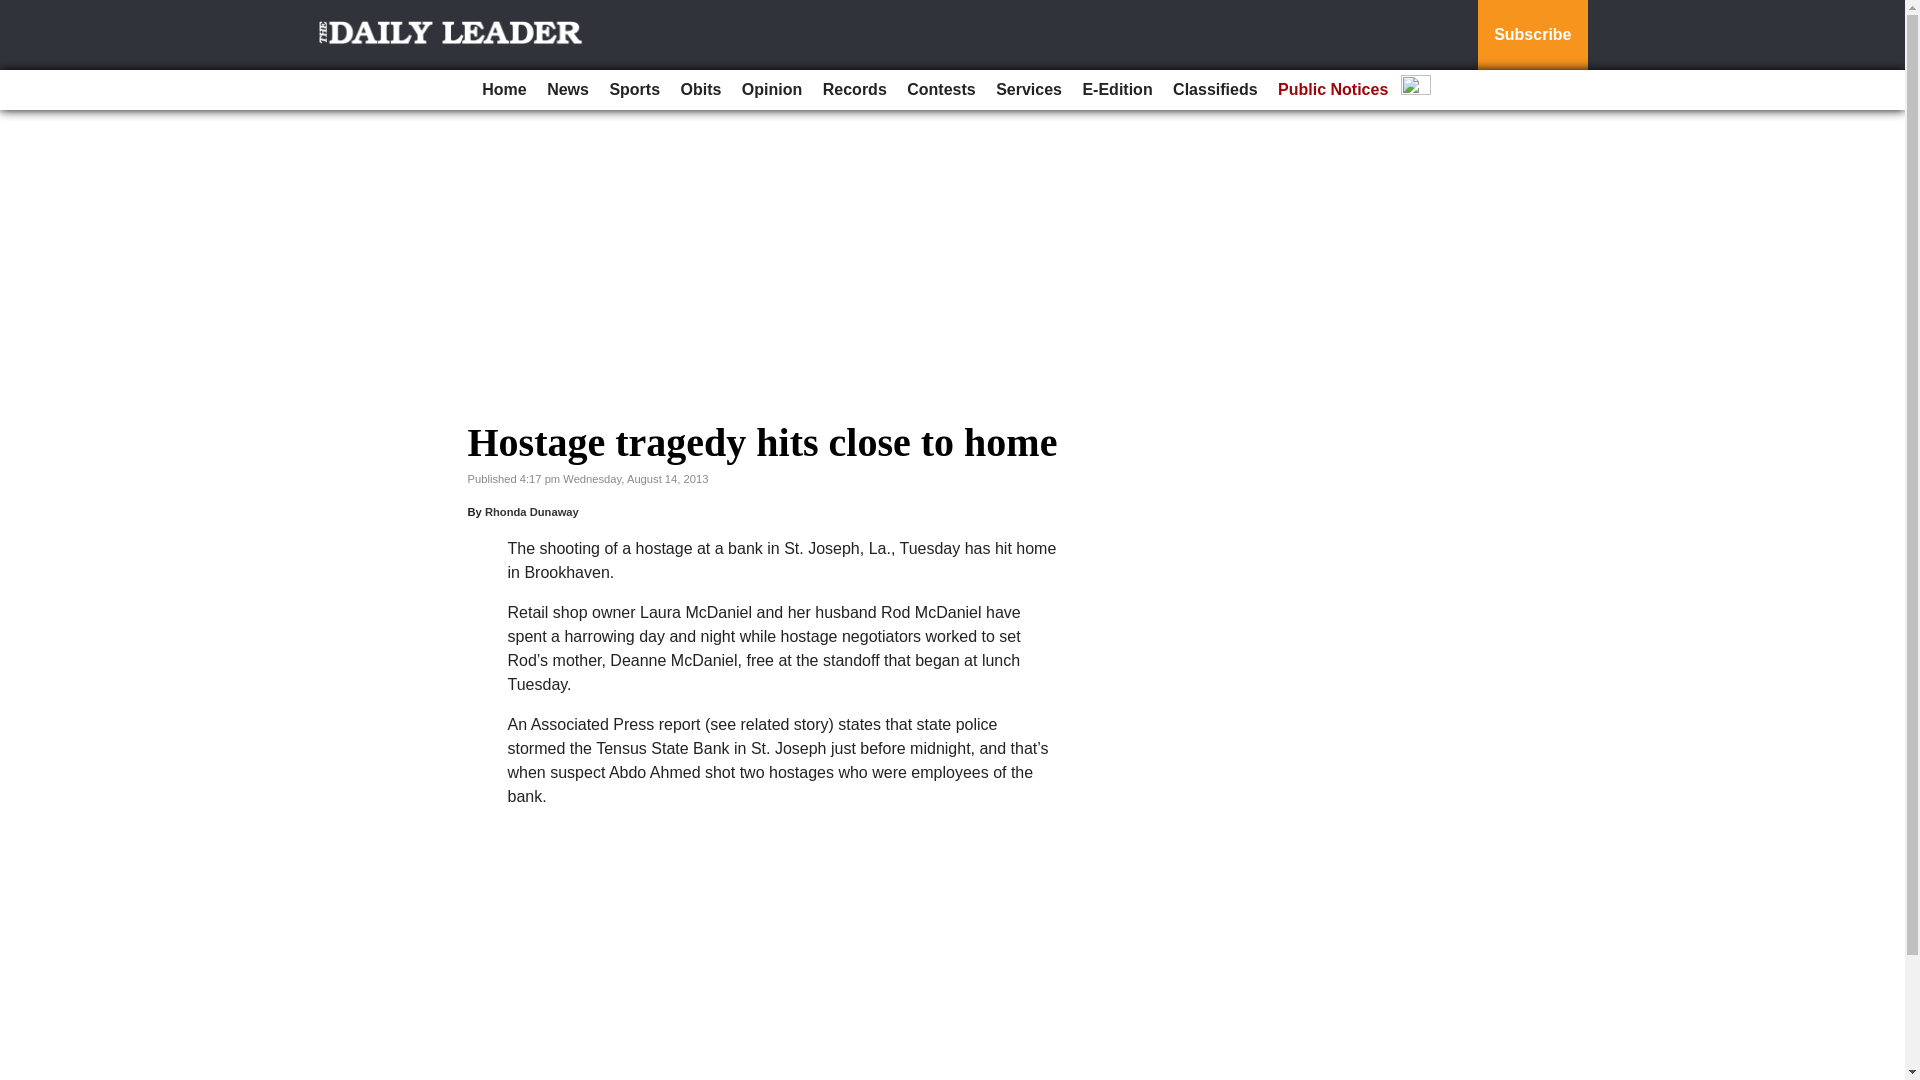 This screenshot has width=1920, height=1080. I want to click on Services, so click(1028, 90).